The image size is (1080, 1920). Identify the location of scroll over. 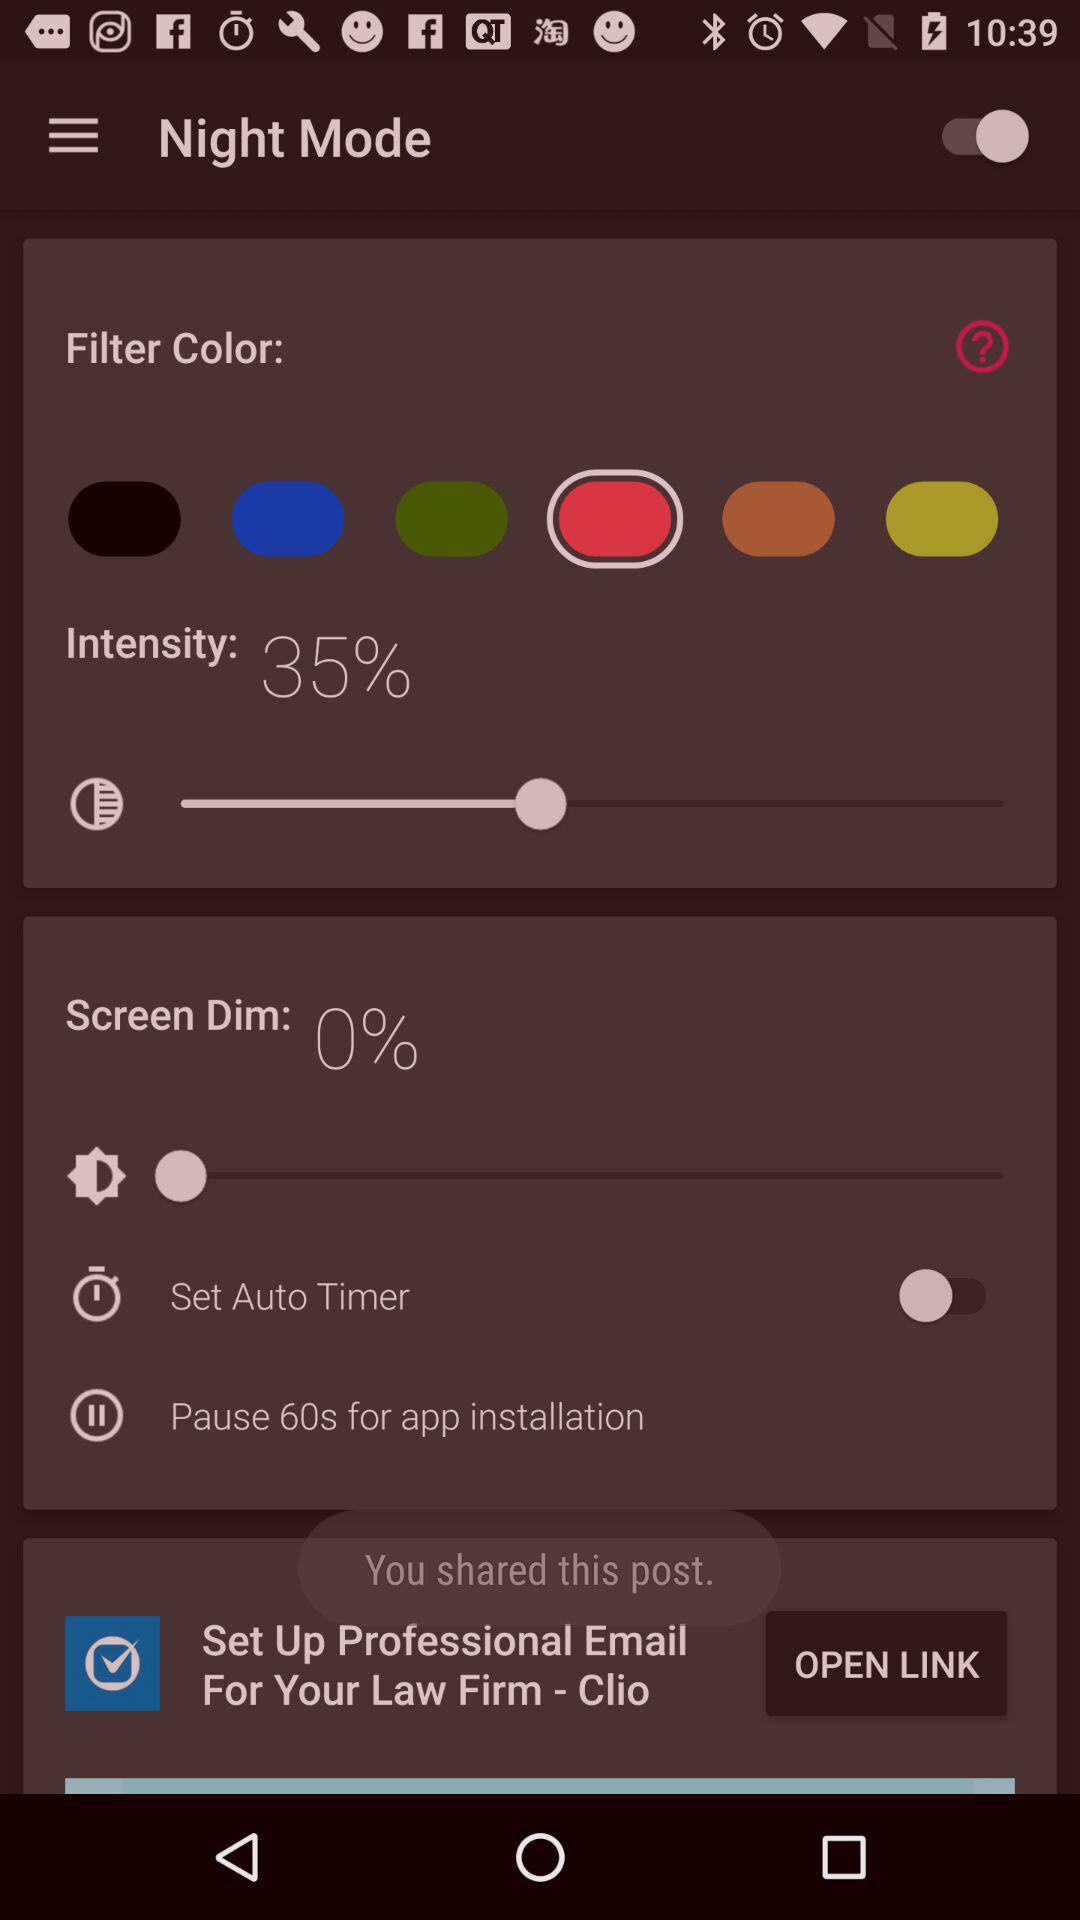
(540, 1786).